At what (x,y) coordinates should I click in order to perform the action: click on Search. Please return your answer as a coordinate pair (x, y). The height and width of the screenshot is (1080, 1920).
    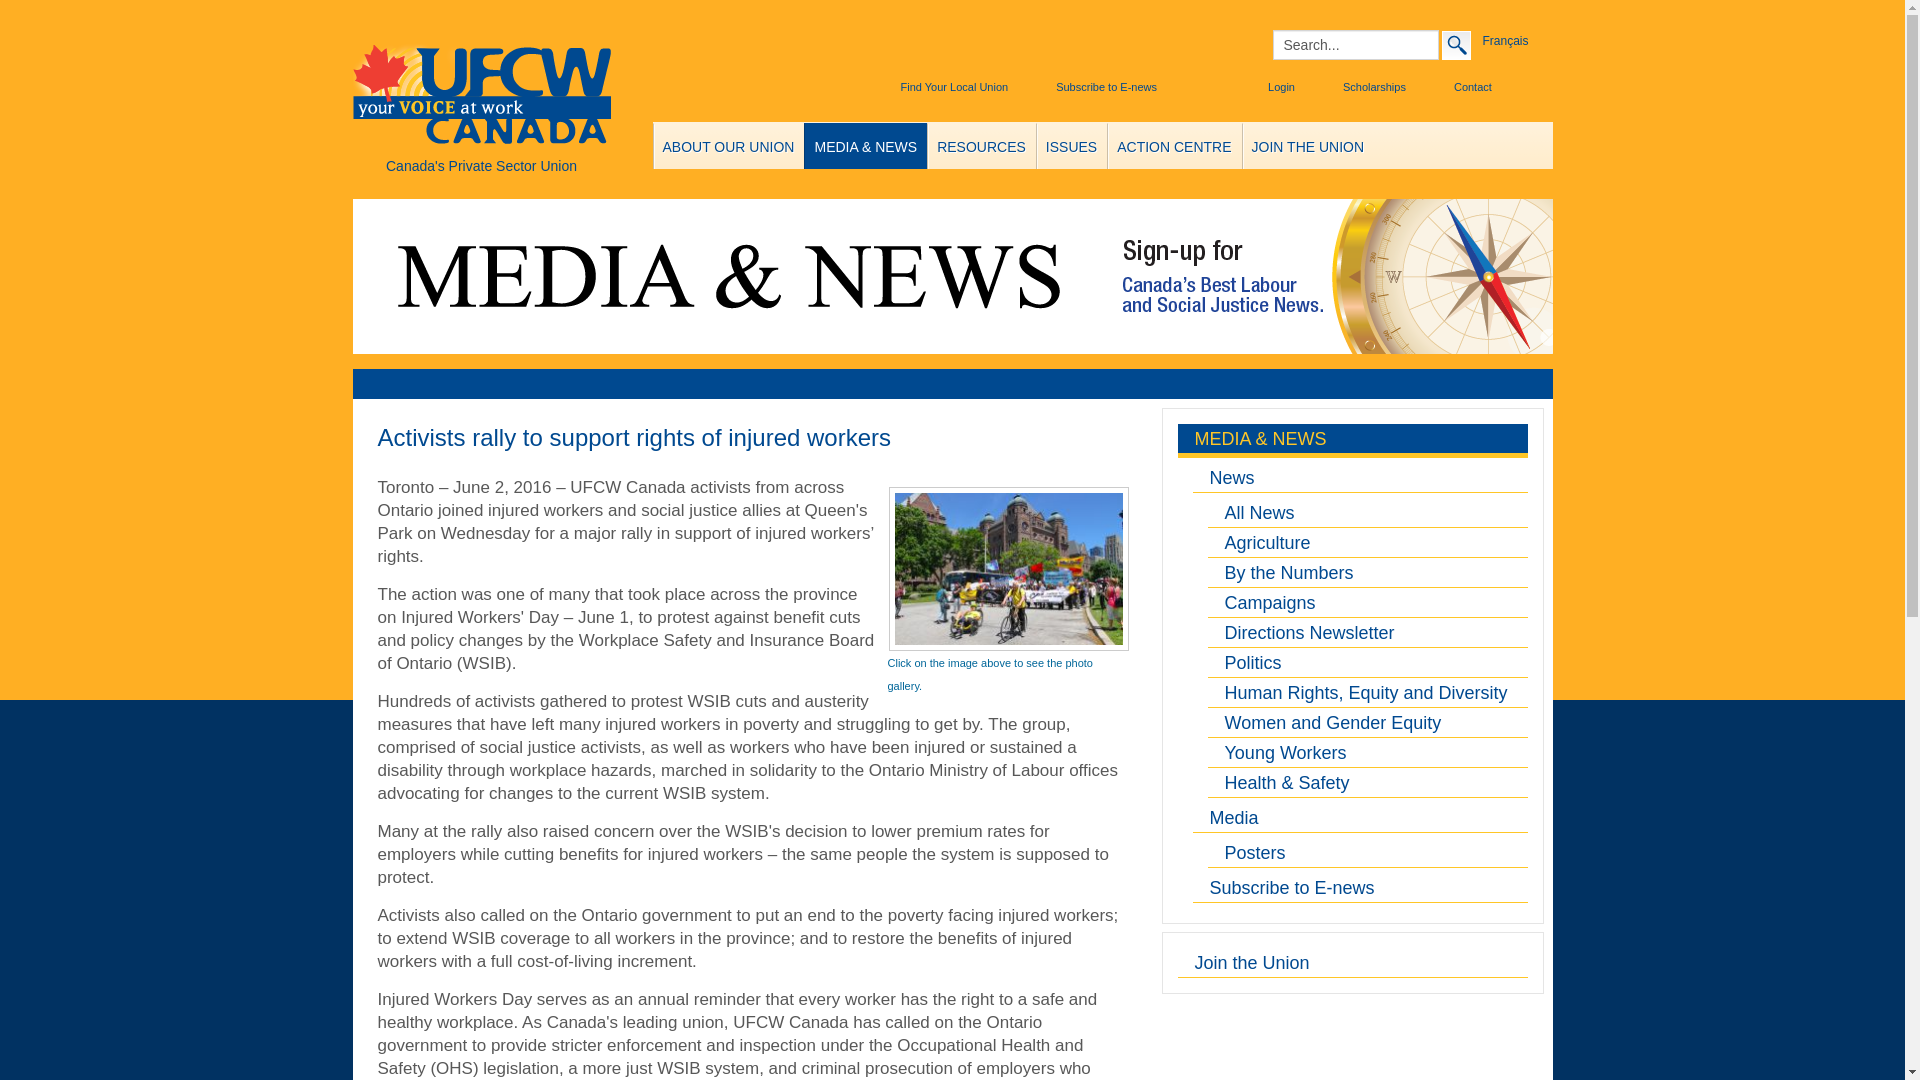
    Looking at the image, I should click on (1456, 44).